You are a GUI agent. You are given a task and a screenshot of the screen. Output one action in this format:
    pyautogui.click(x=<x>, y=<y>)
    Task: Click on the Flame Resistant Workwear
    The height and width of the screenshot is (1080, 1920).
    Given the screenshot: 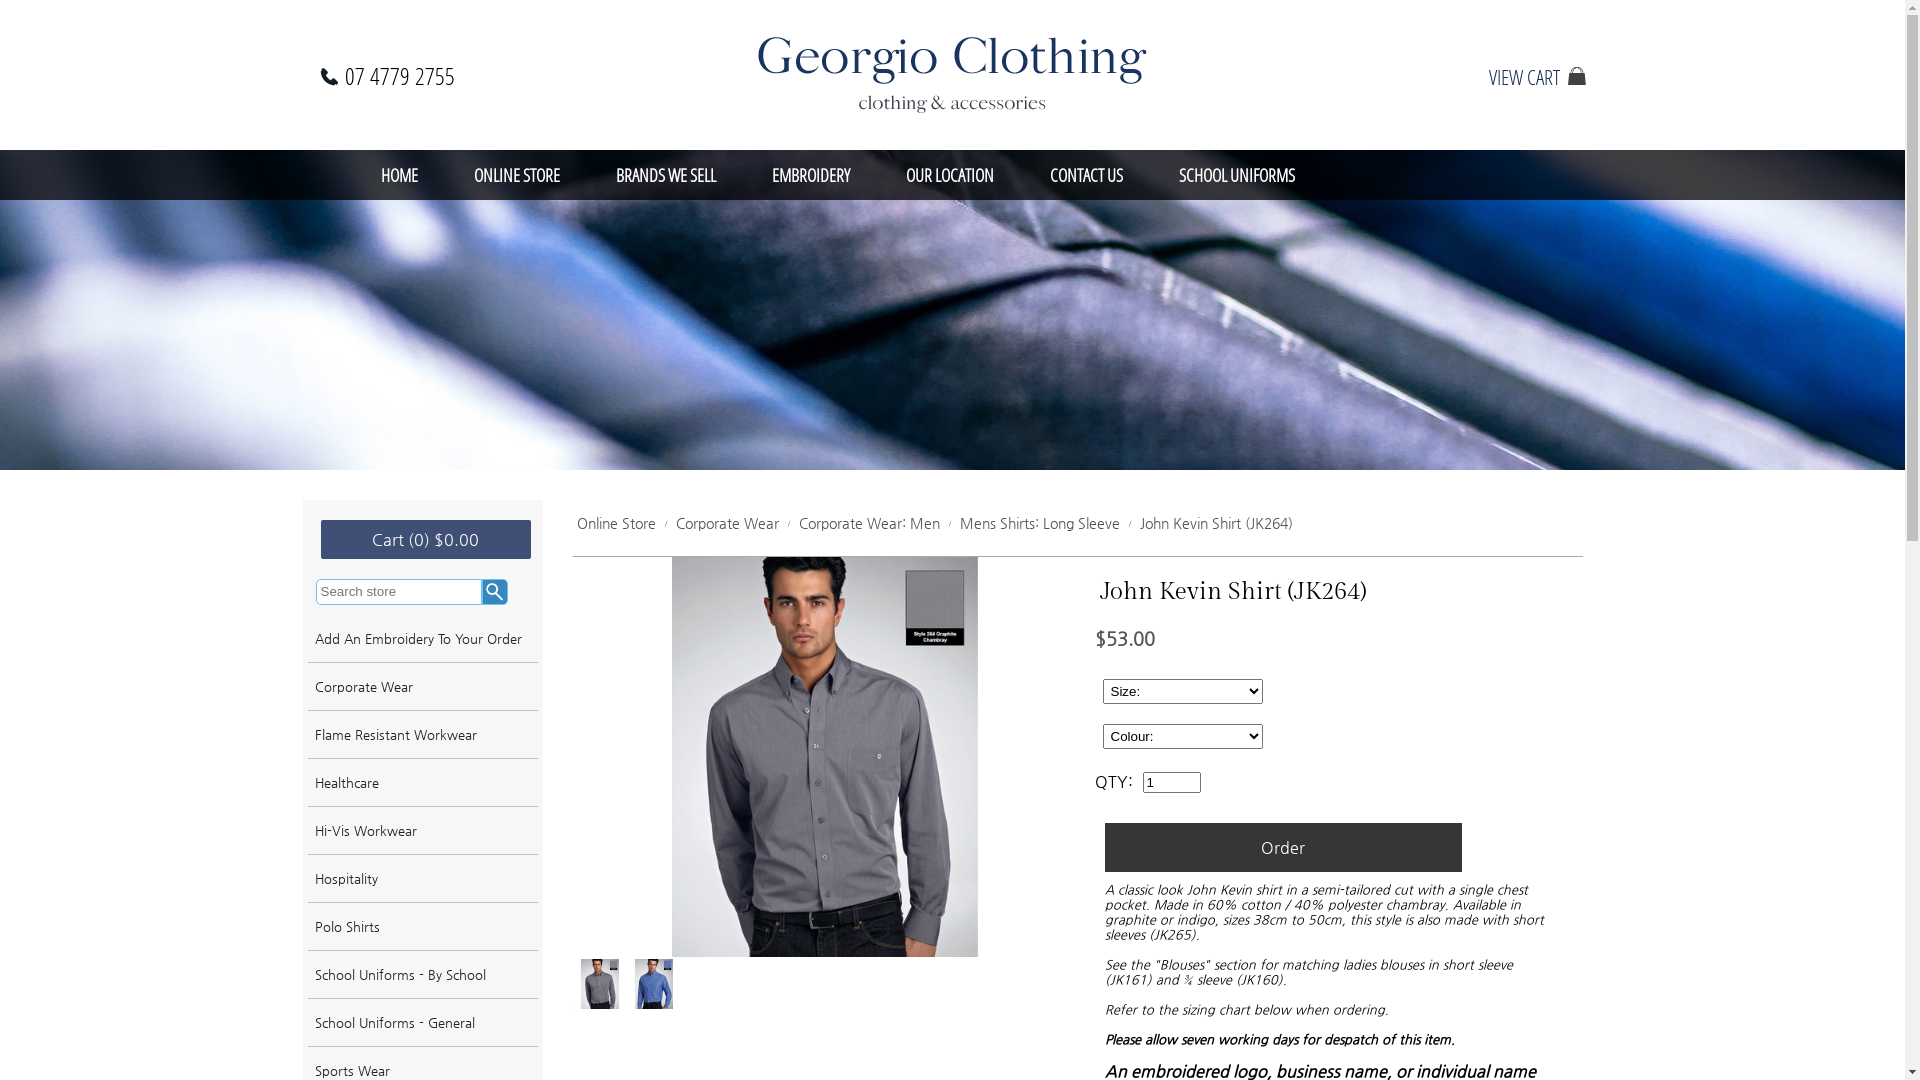 What is the action you would take?
    pyautogui.click(x=423, y=734)
    